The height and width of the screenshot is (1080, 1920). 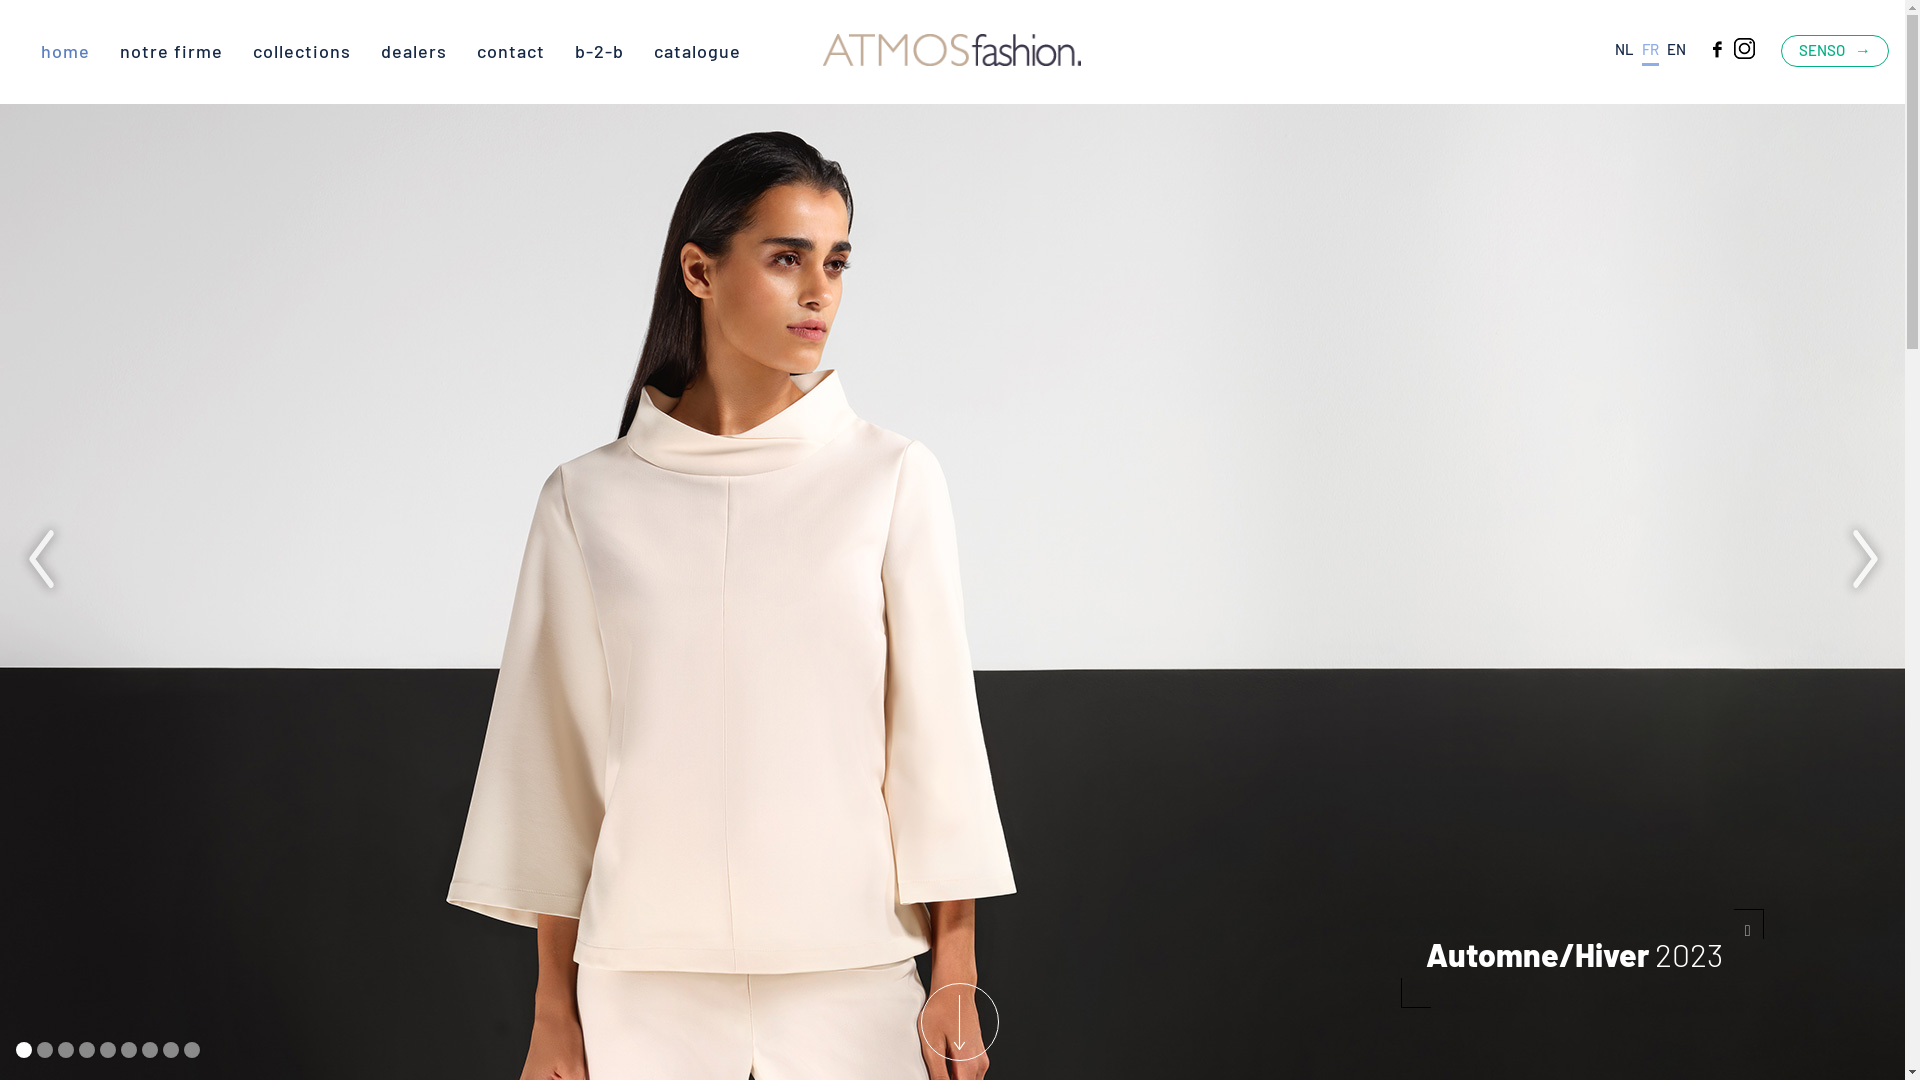 I want to click on b-2-b, so click(x=600, y=51).